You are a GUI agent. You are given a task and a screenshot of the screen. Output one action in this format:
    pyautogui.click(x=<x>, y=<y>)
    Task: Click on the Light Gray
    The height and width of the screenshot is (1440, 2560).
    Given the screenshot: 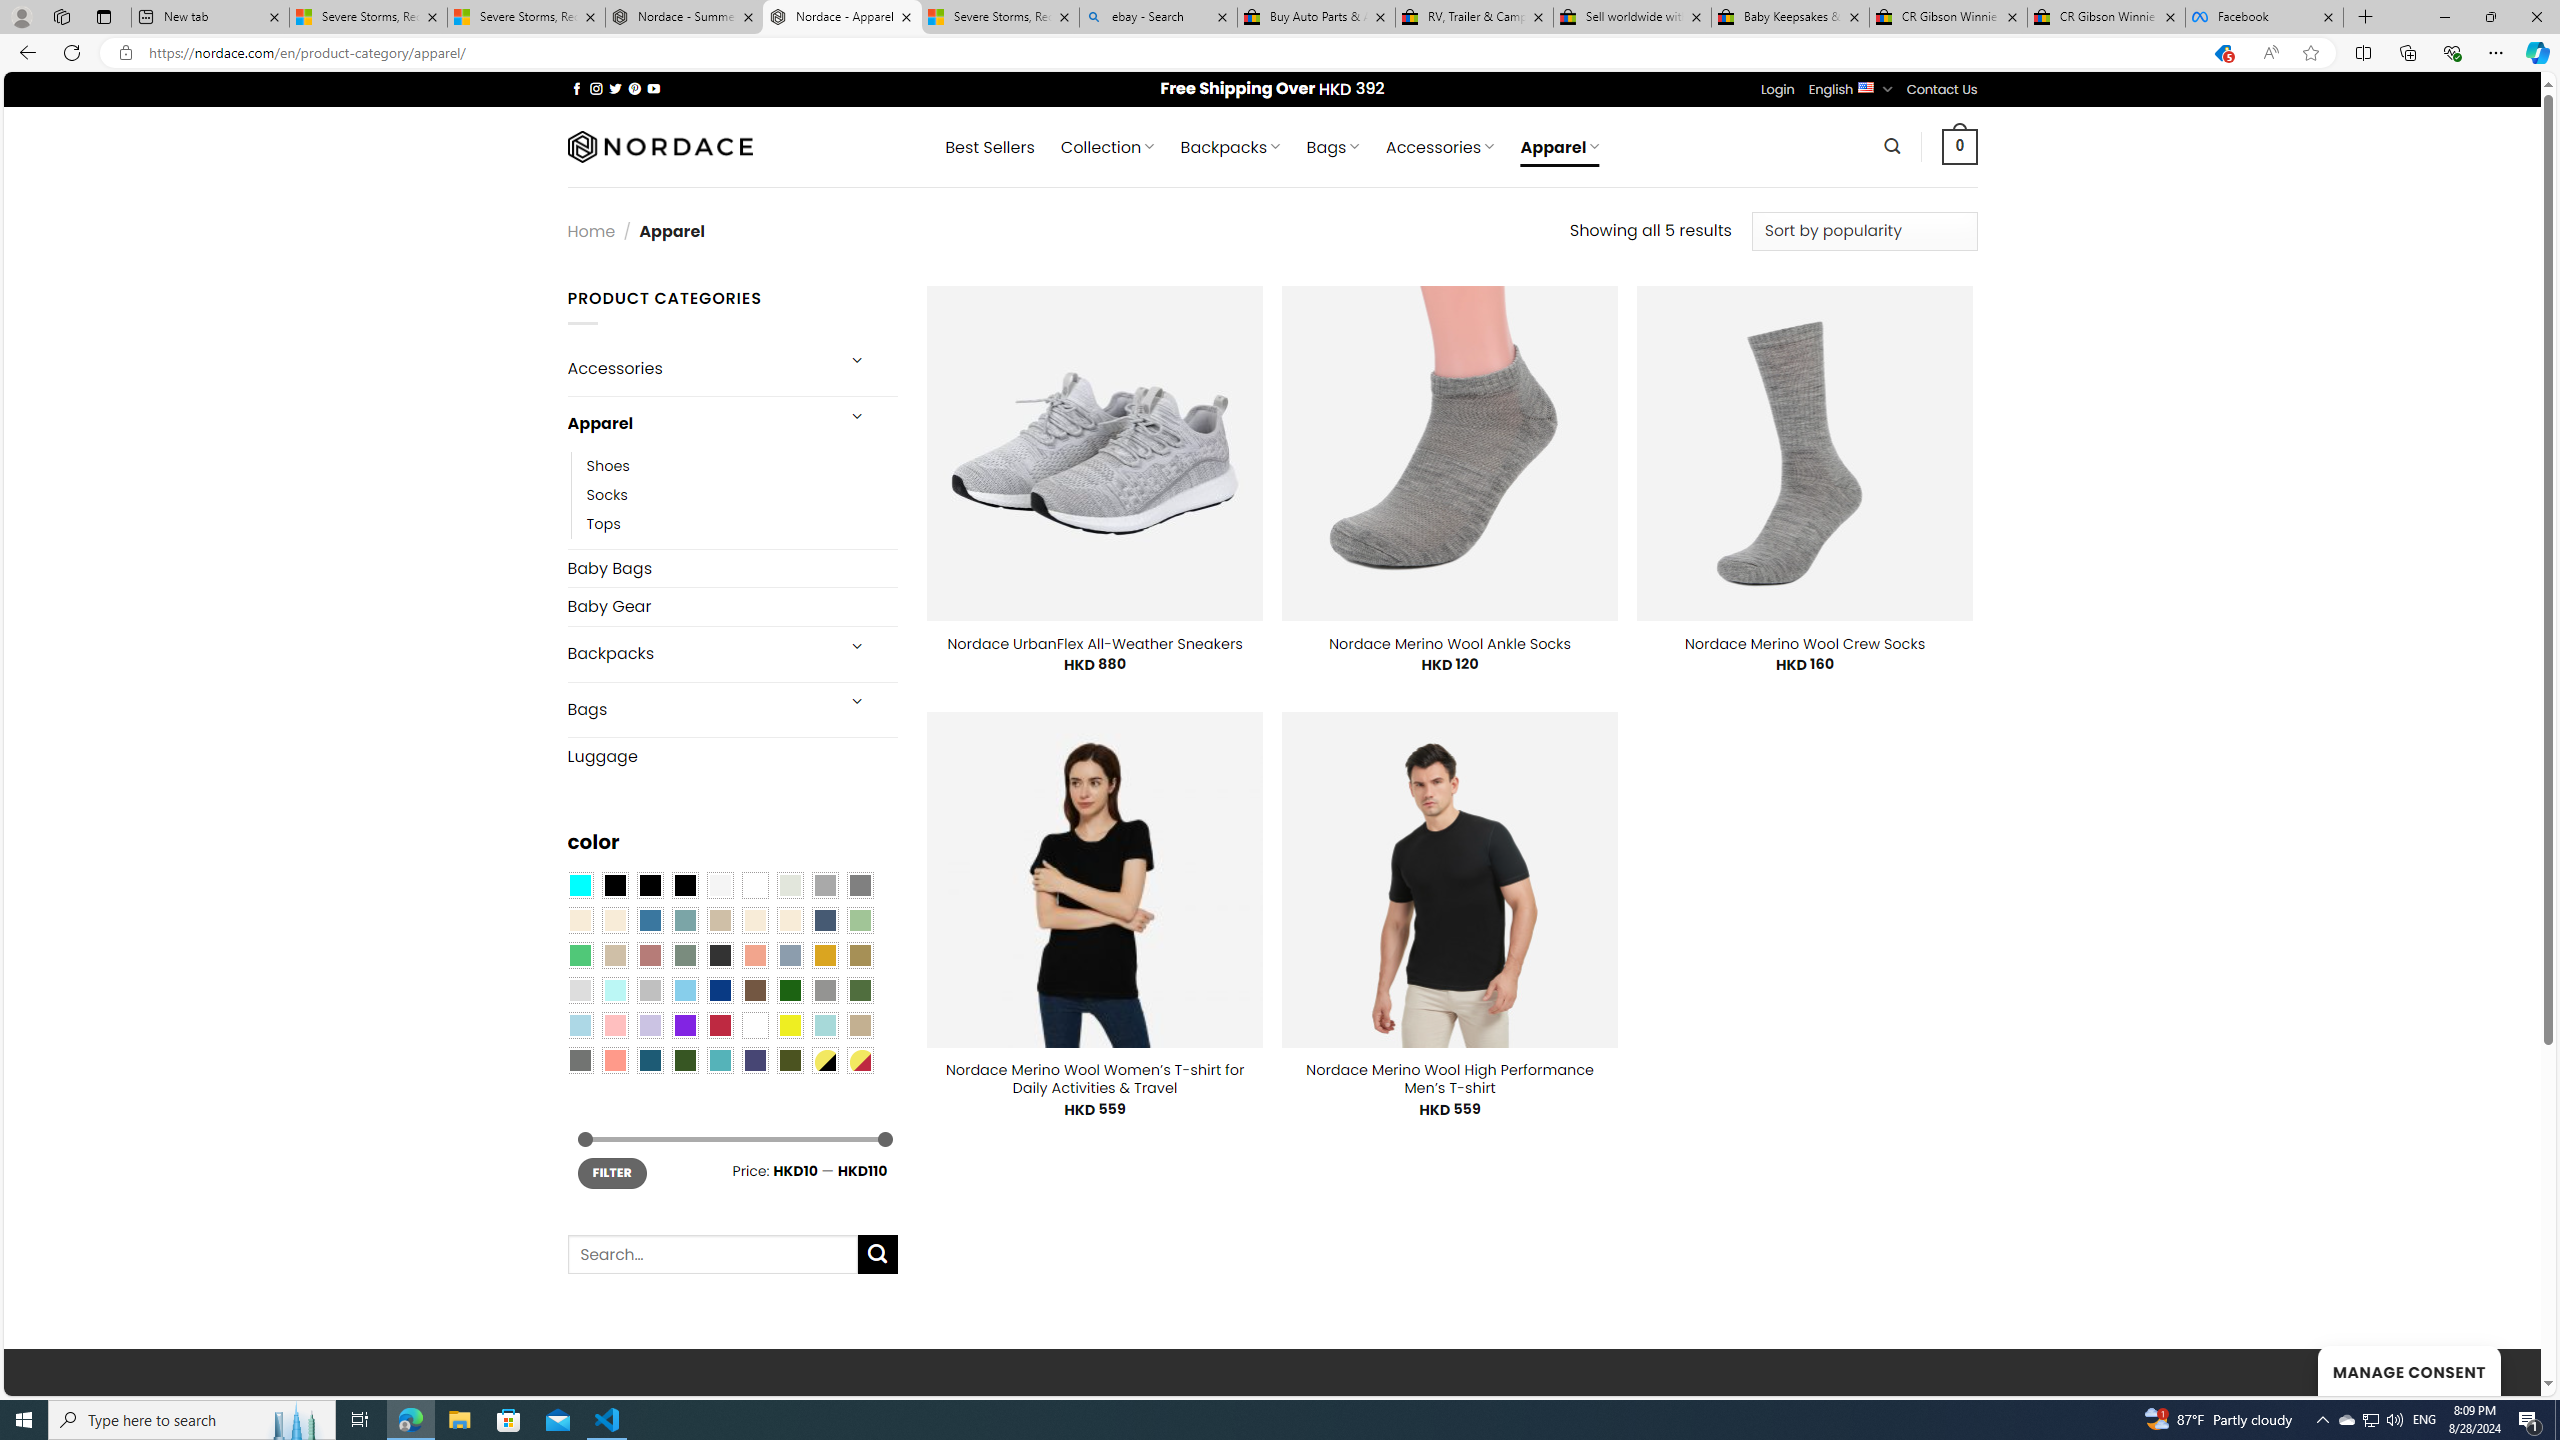 What is the action you would take?
    pyautogui.click(x=579, y=990)
    